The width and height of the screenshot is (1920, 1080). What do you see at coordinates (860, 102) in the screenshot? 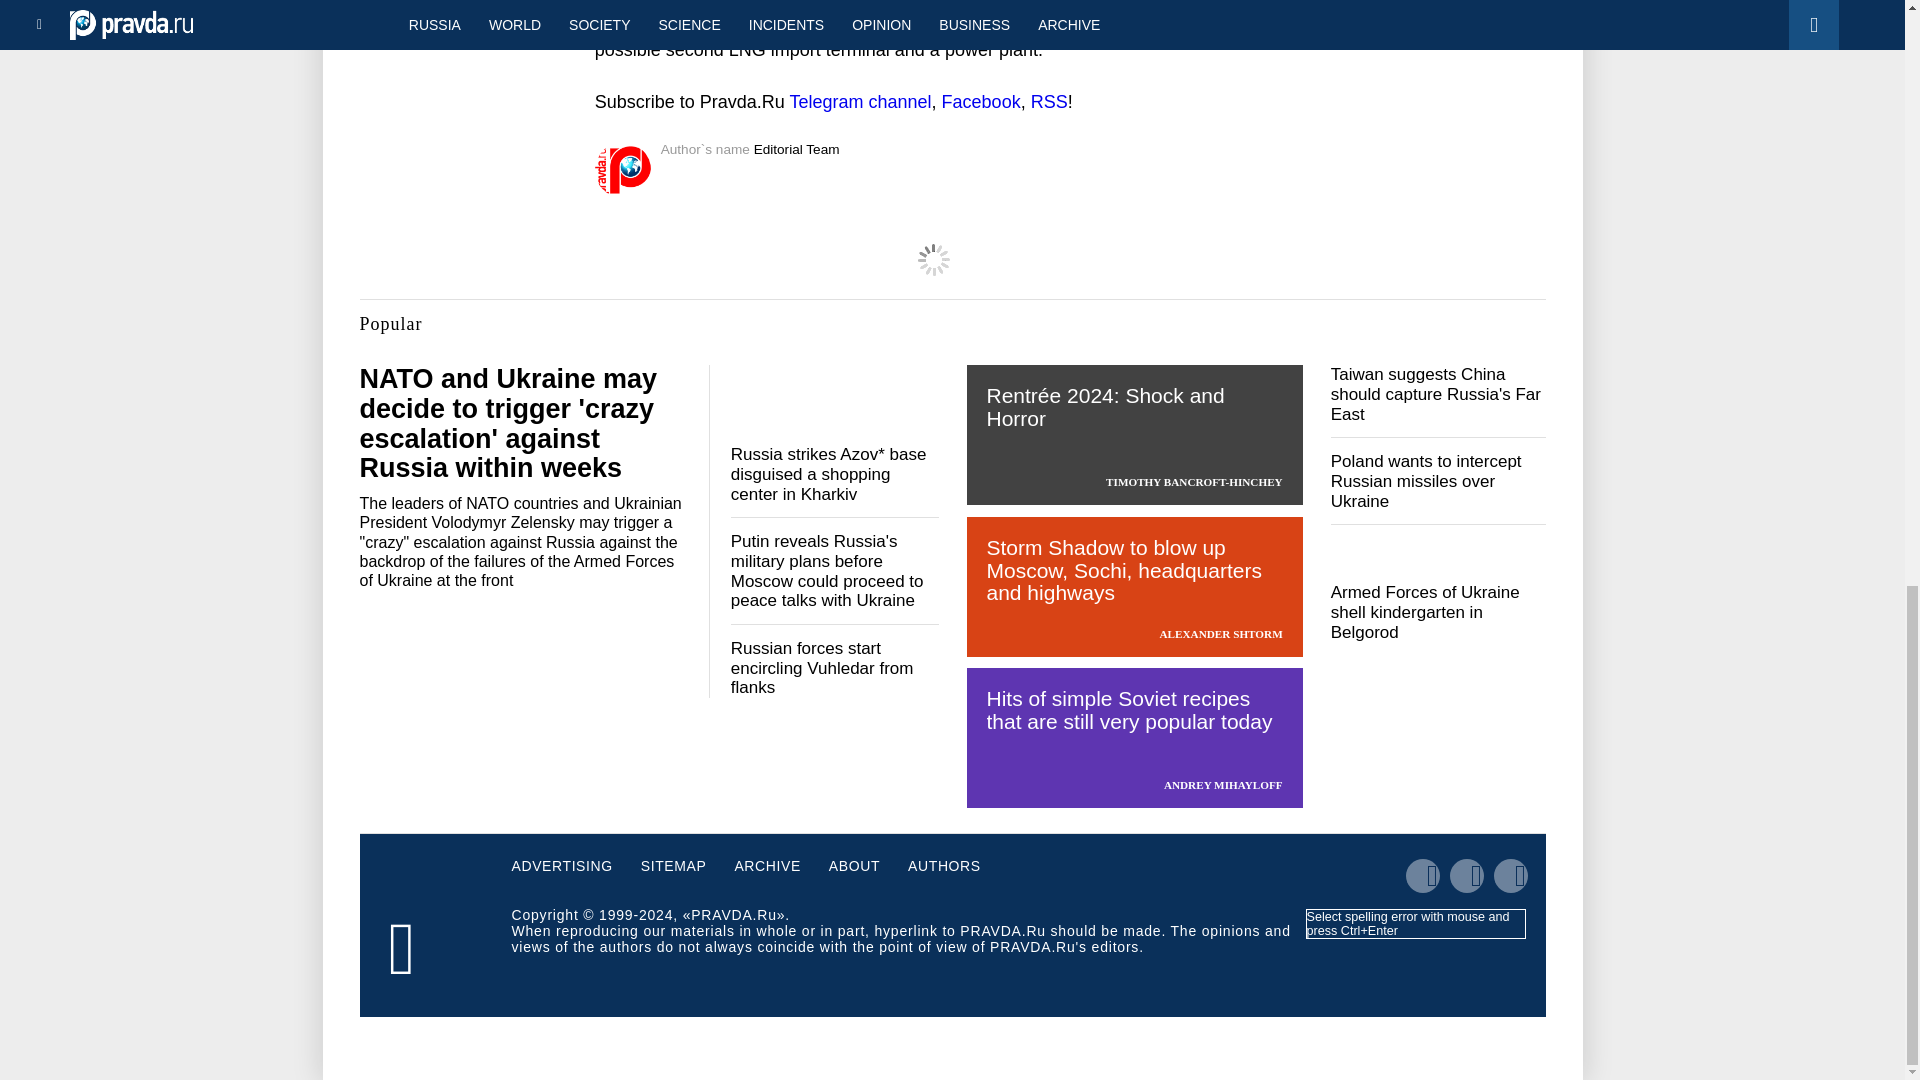
I see `Telegram channel` at bounding box center [860, 102].